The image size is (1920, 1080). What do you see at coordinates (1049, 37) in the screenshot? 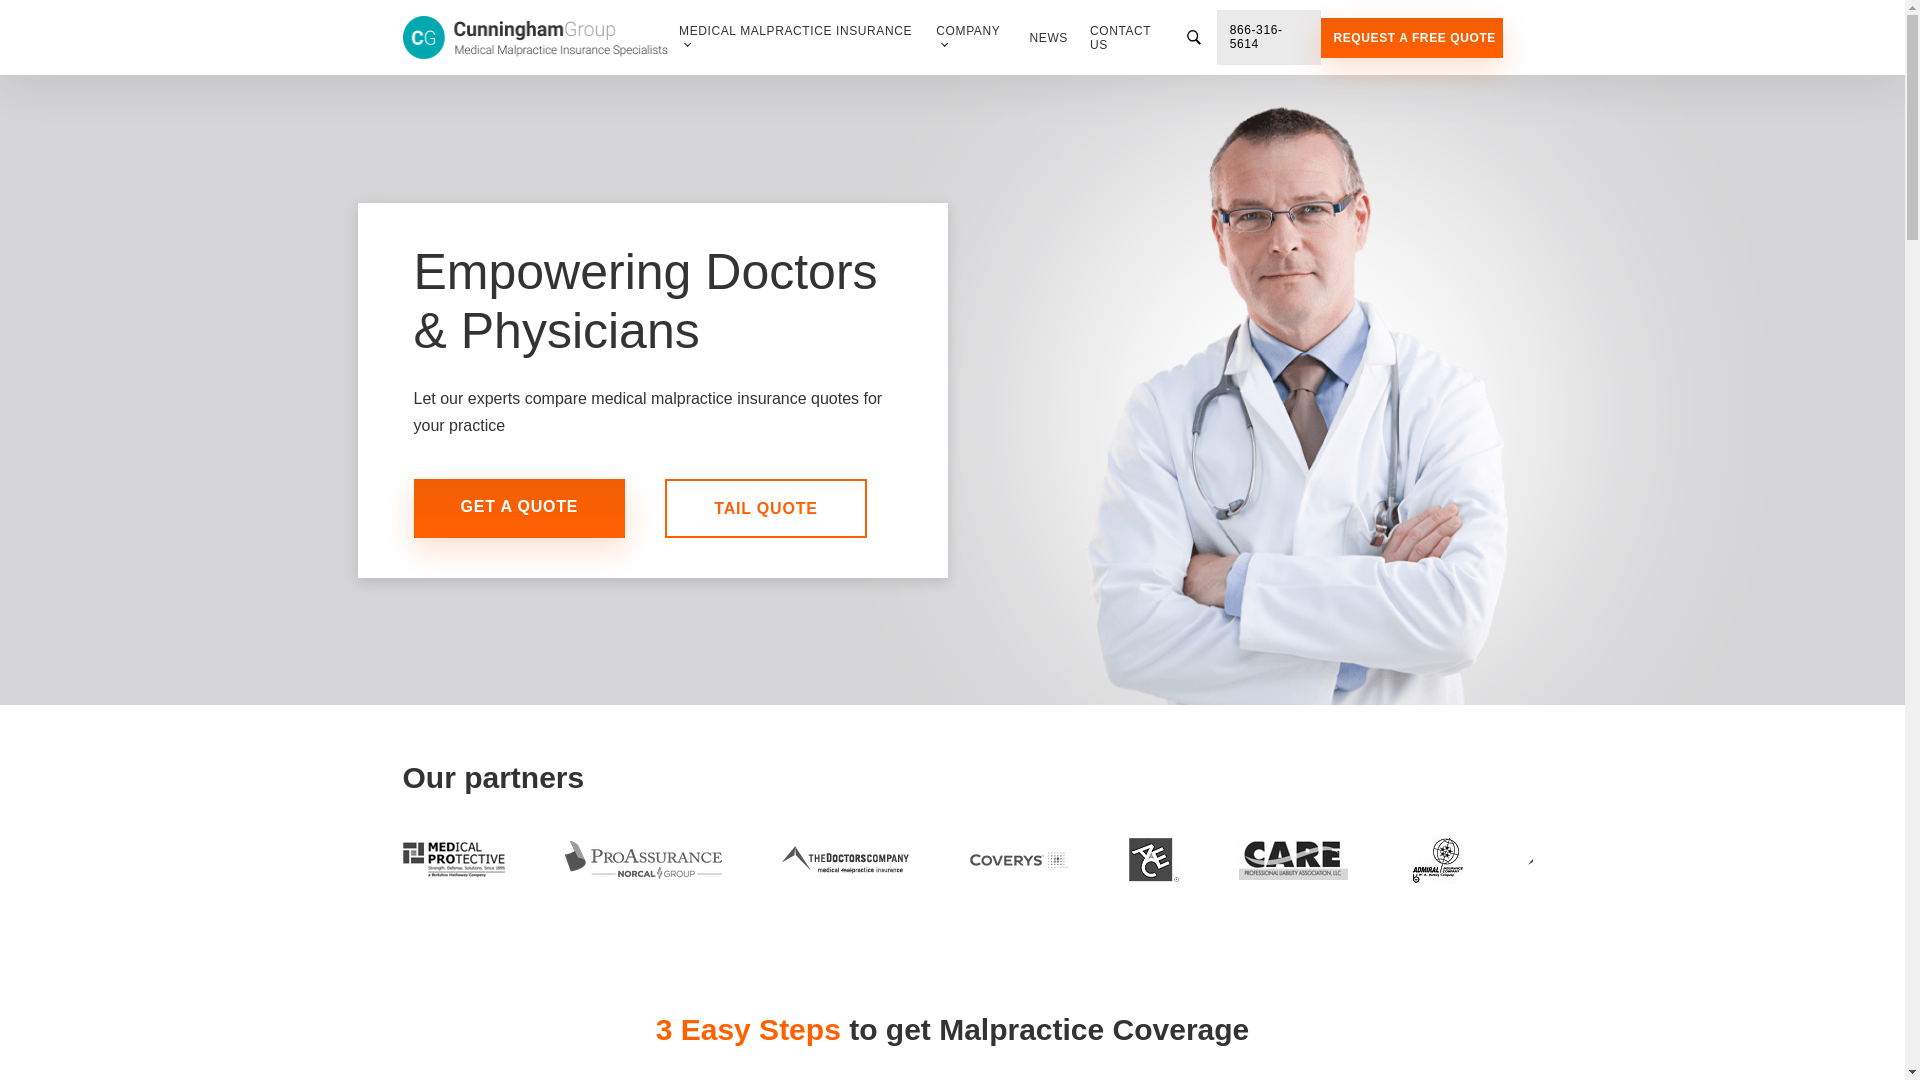
I see `NEWS` at bounding box center [1049, 37].